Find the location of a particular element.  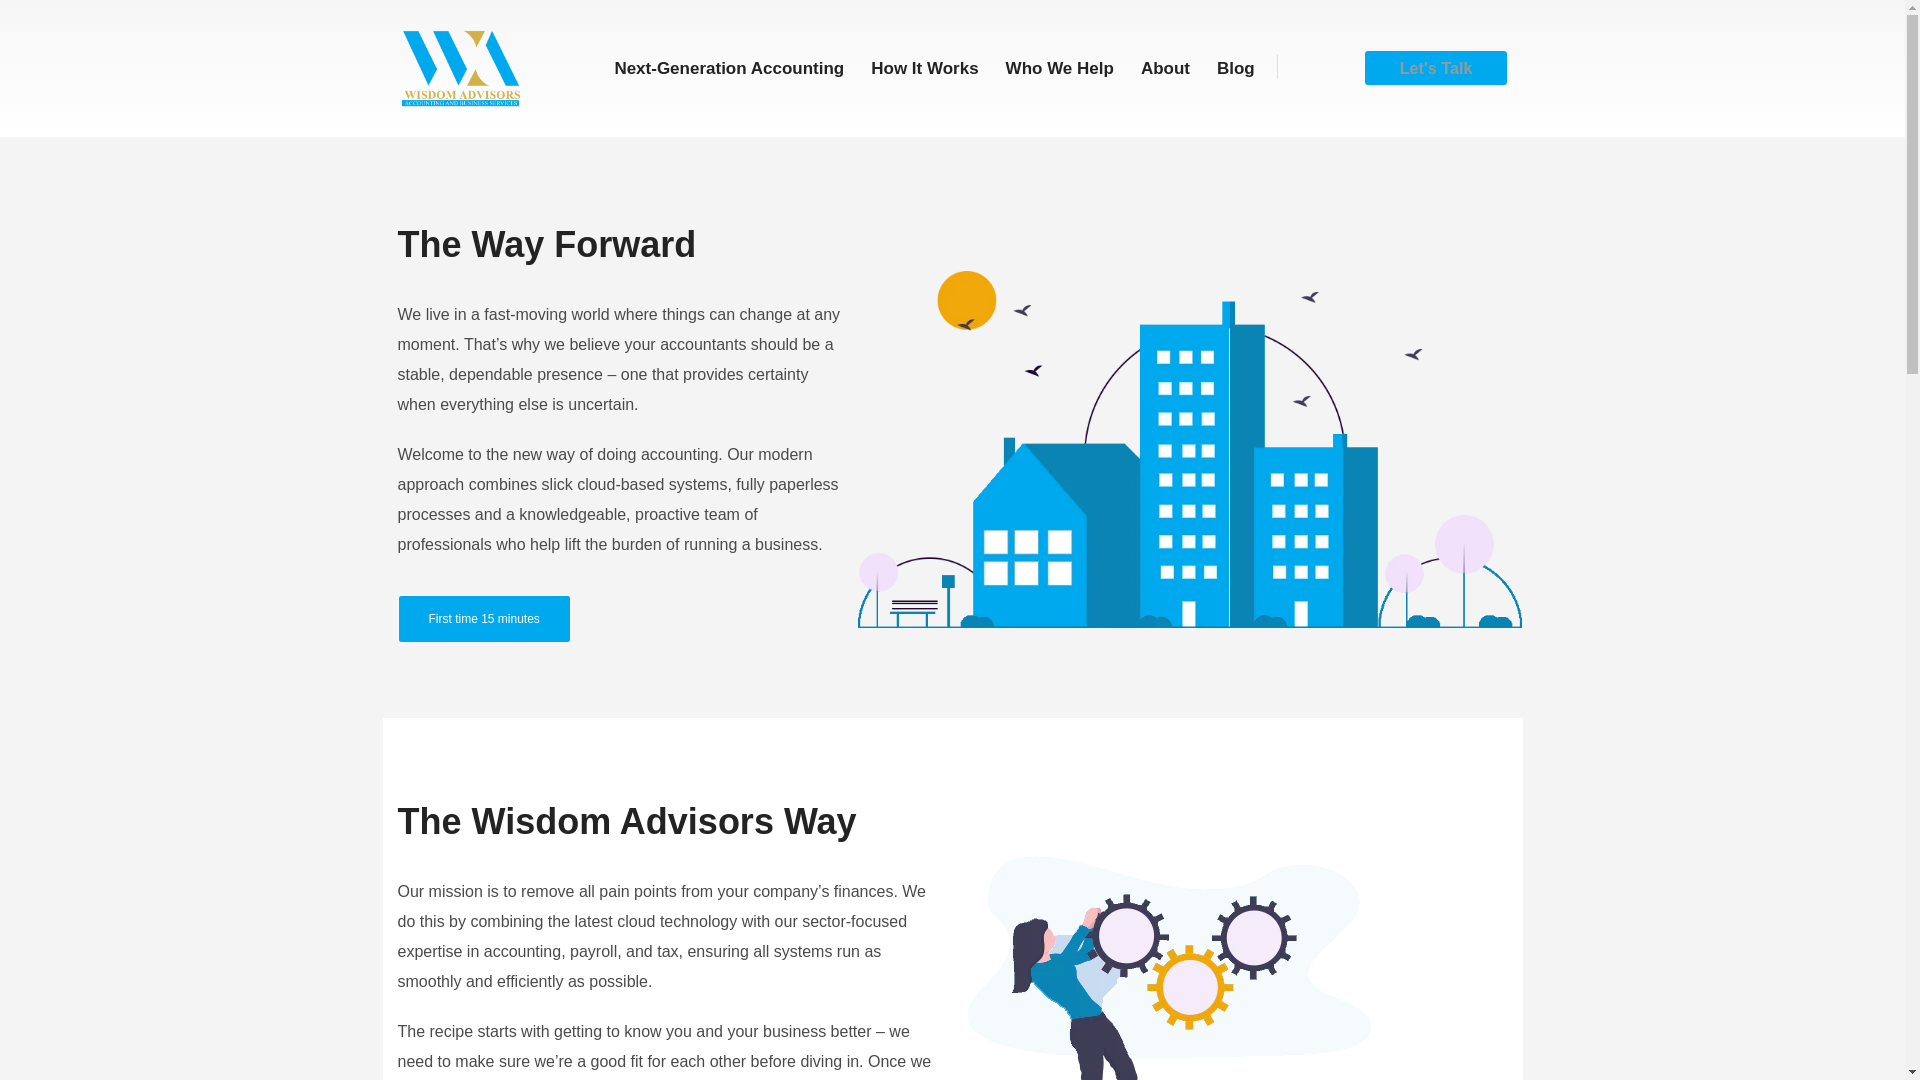

Let's Talk is located at coordinates (1436, 68).